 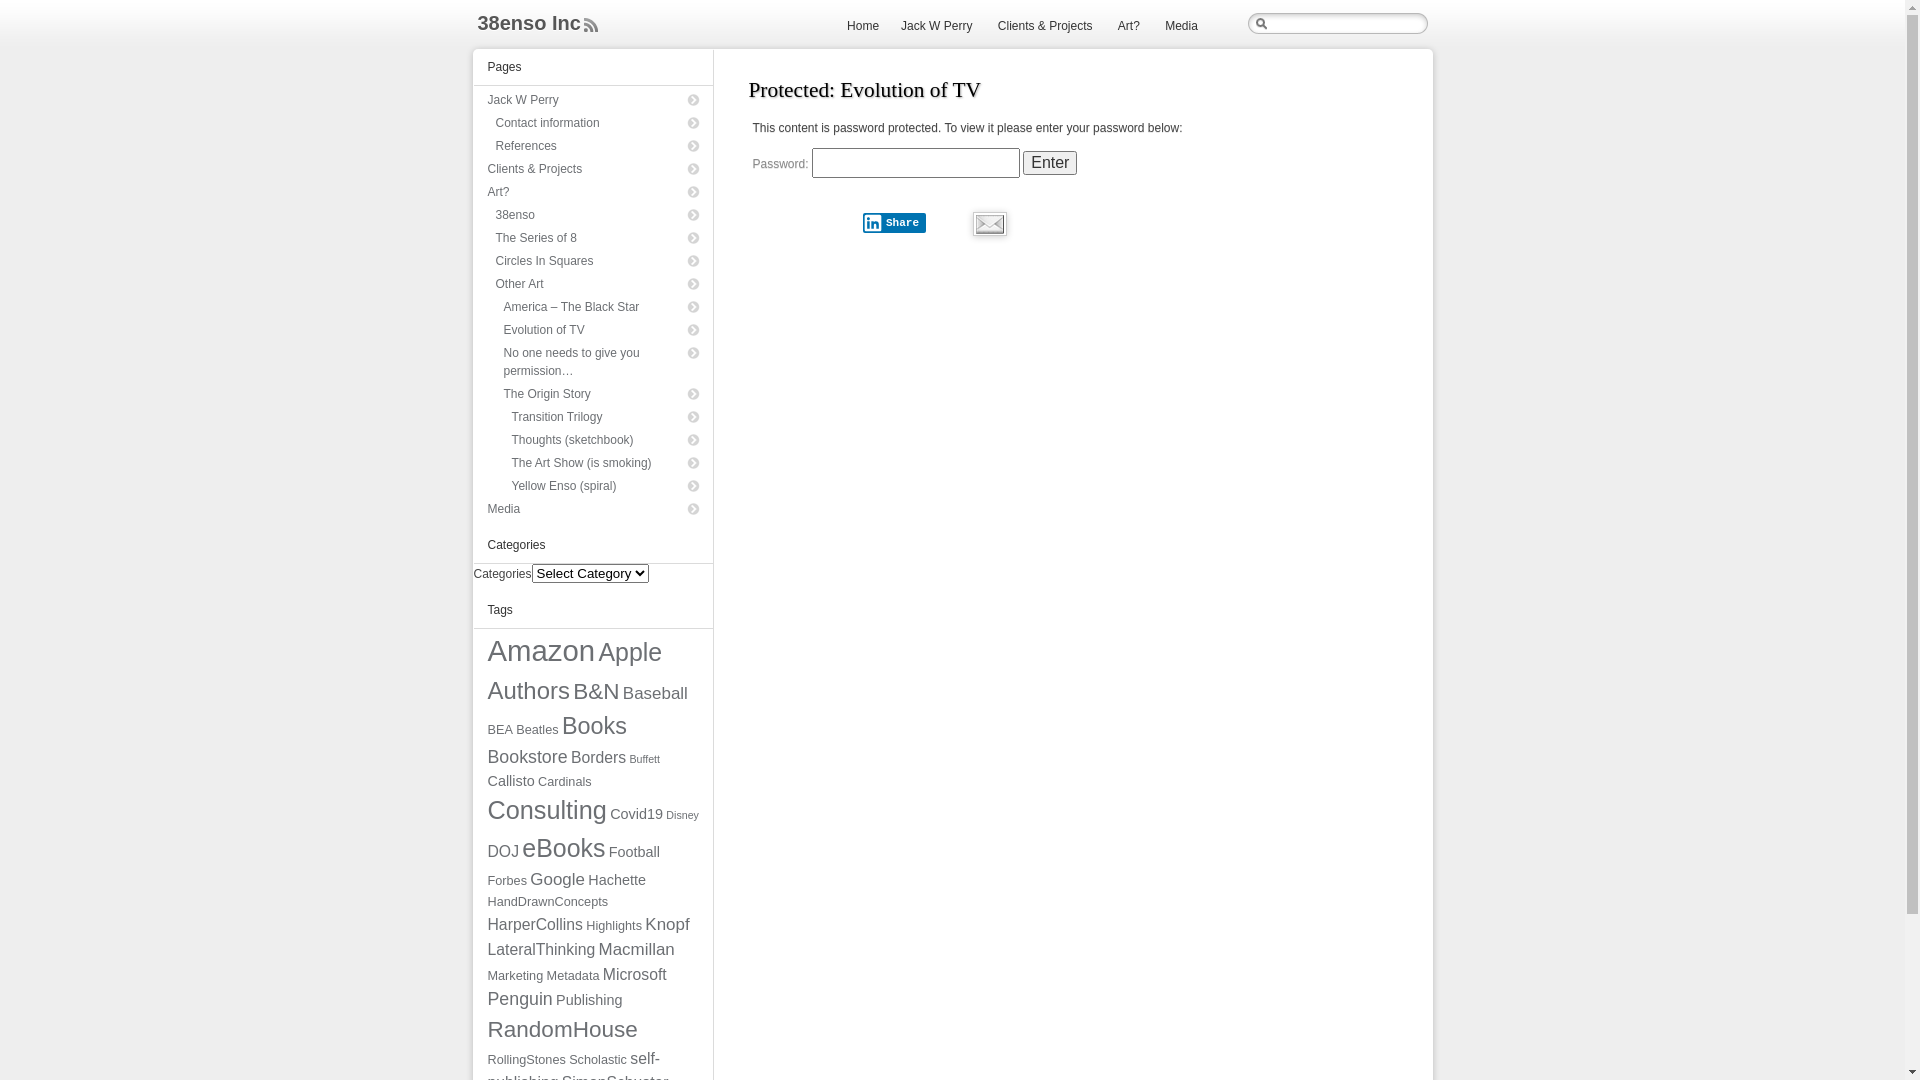 What do you see at coordinates (594, 509) in the screenshot?
I see `Media` at bounding box center [594, 509].